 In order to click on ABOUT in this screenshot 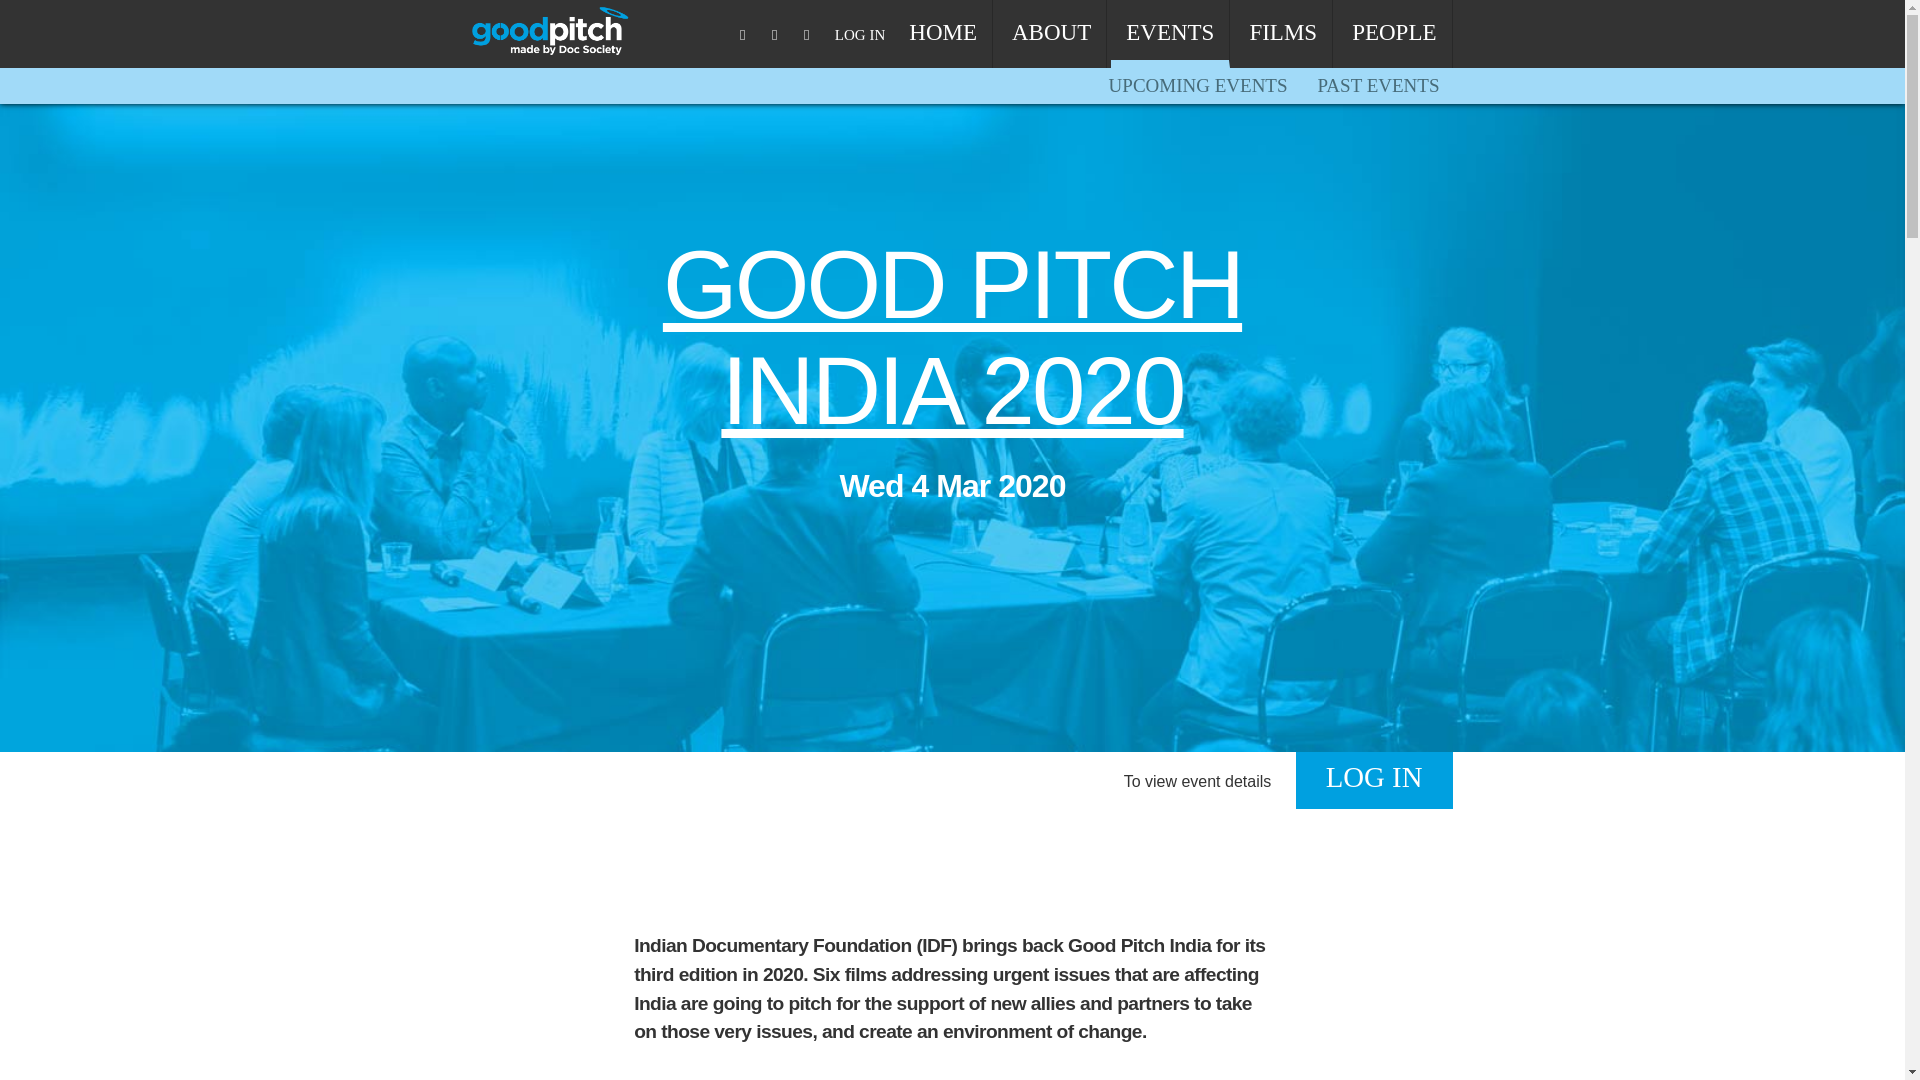, I will do `click(1052, 34)`.